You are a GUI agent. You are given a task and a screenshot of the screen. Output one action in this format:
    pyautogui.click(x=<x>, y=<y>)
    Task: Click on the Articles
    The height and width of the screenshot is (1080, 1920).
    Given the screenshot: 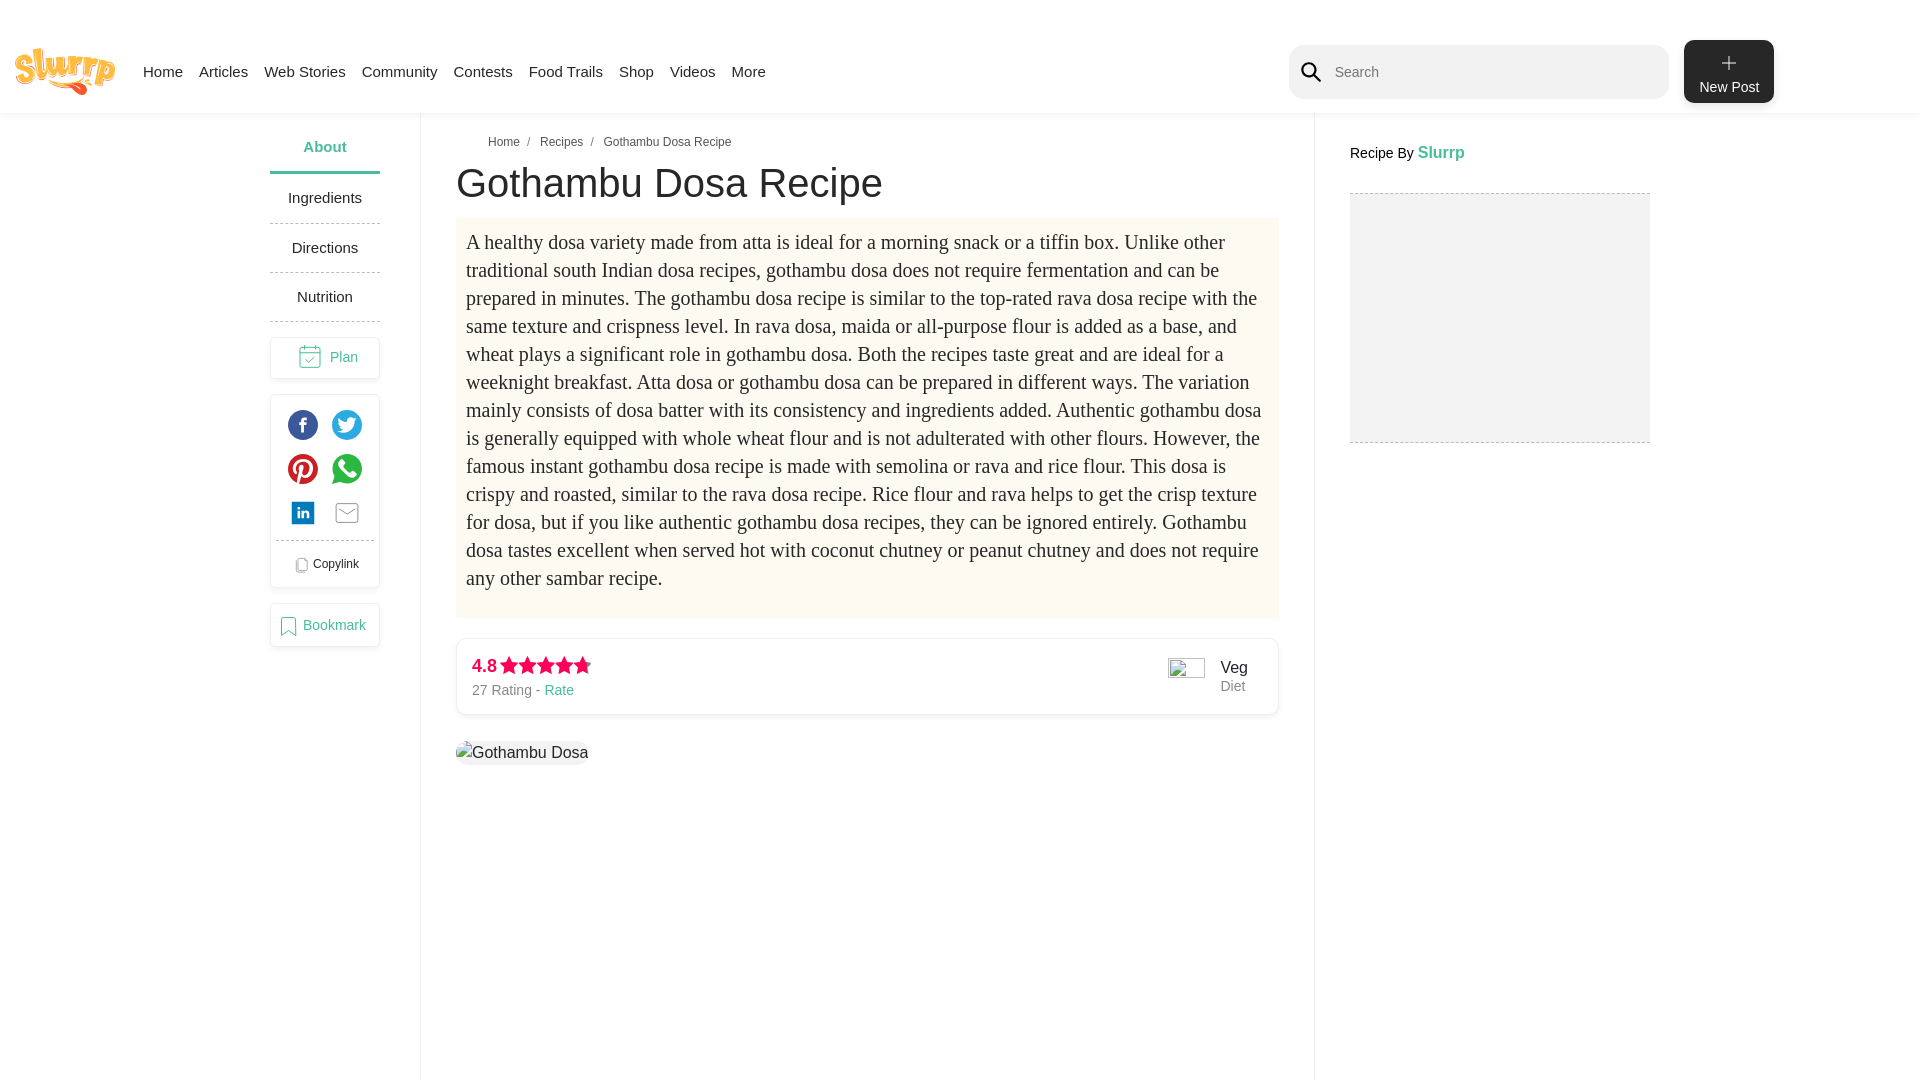 What is the action you would take?
    pyautogui.click(x=223, y=70)
    